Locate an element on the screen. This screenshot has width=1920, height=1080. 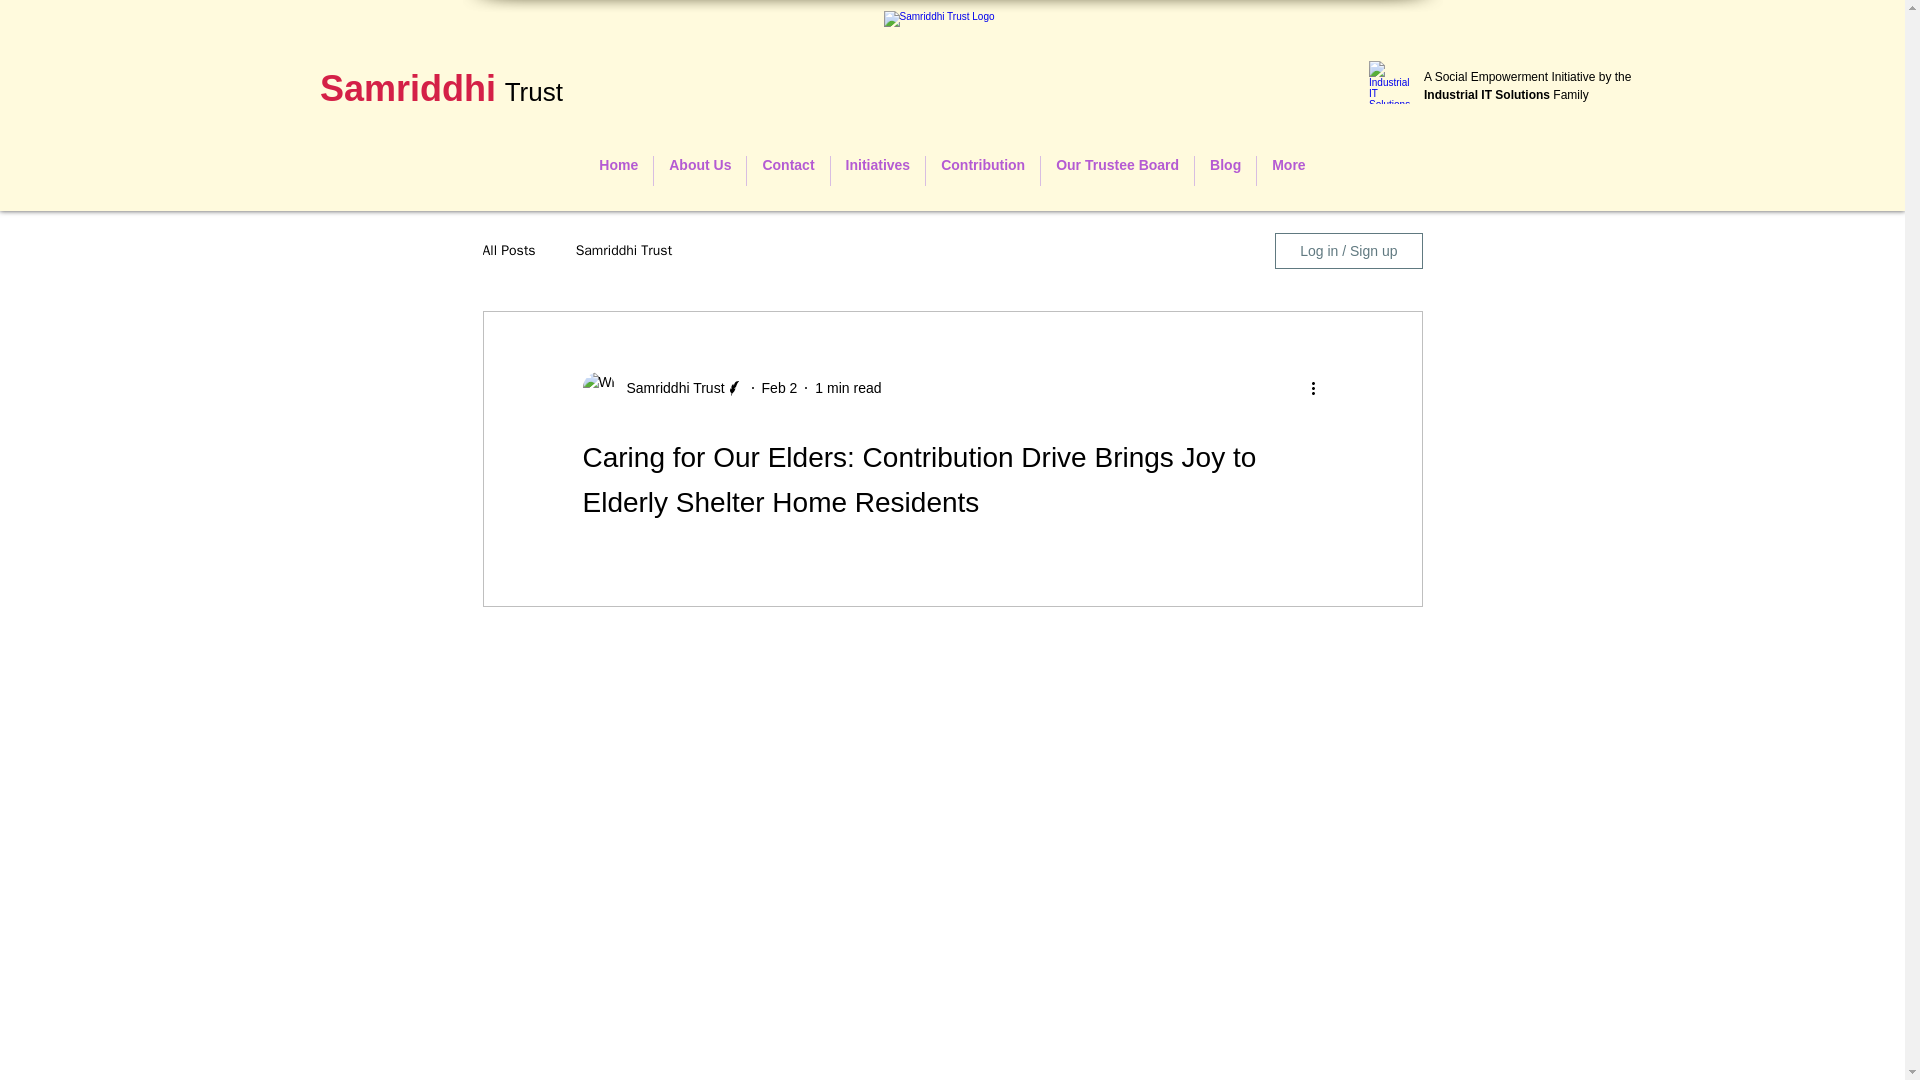
Home is located at coordinates (618, 170).